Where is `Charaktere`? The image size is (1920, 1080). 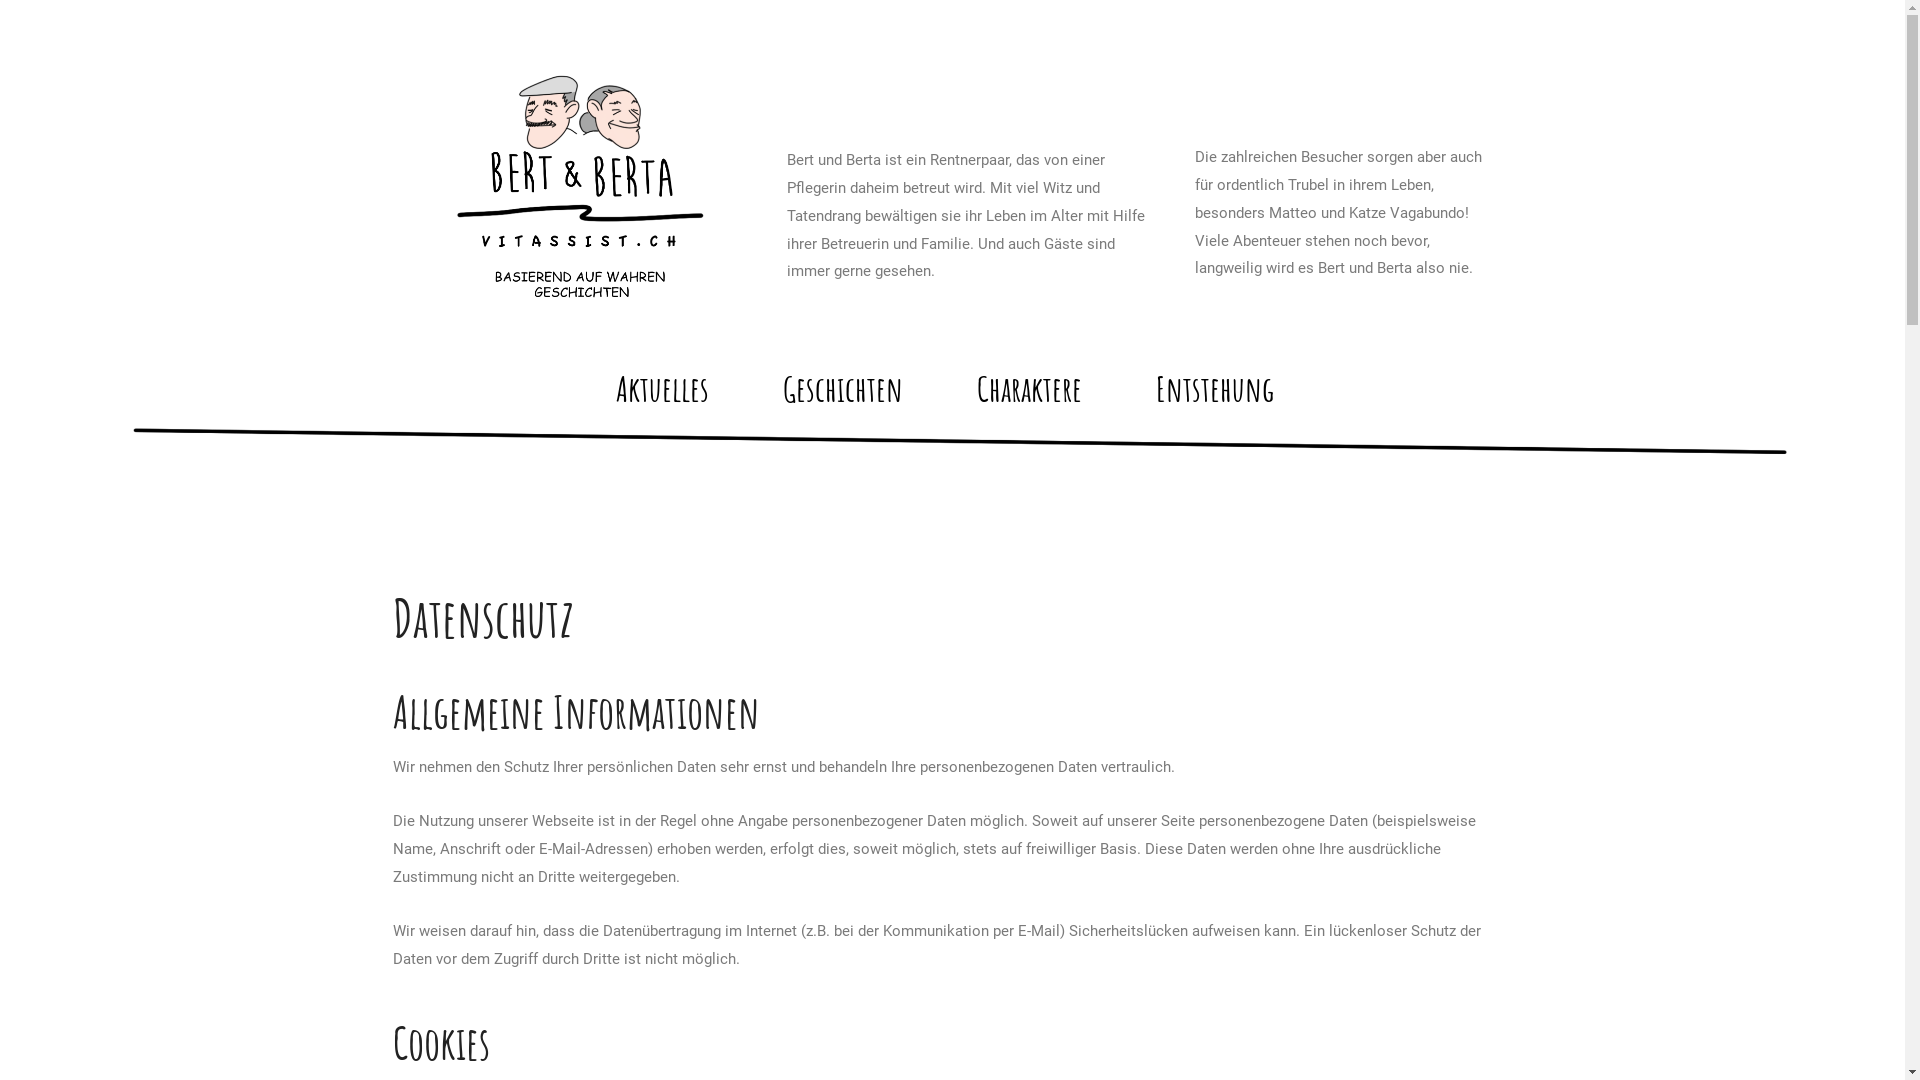 Charaktere is located at coordinates (1030, 388).